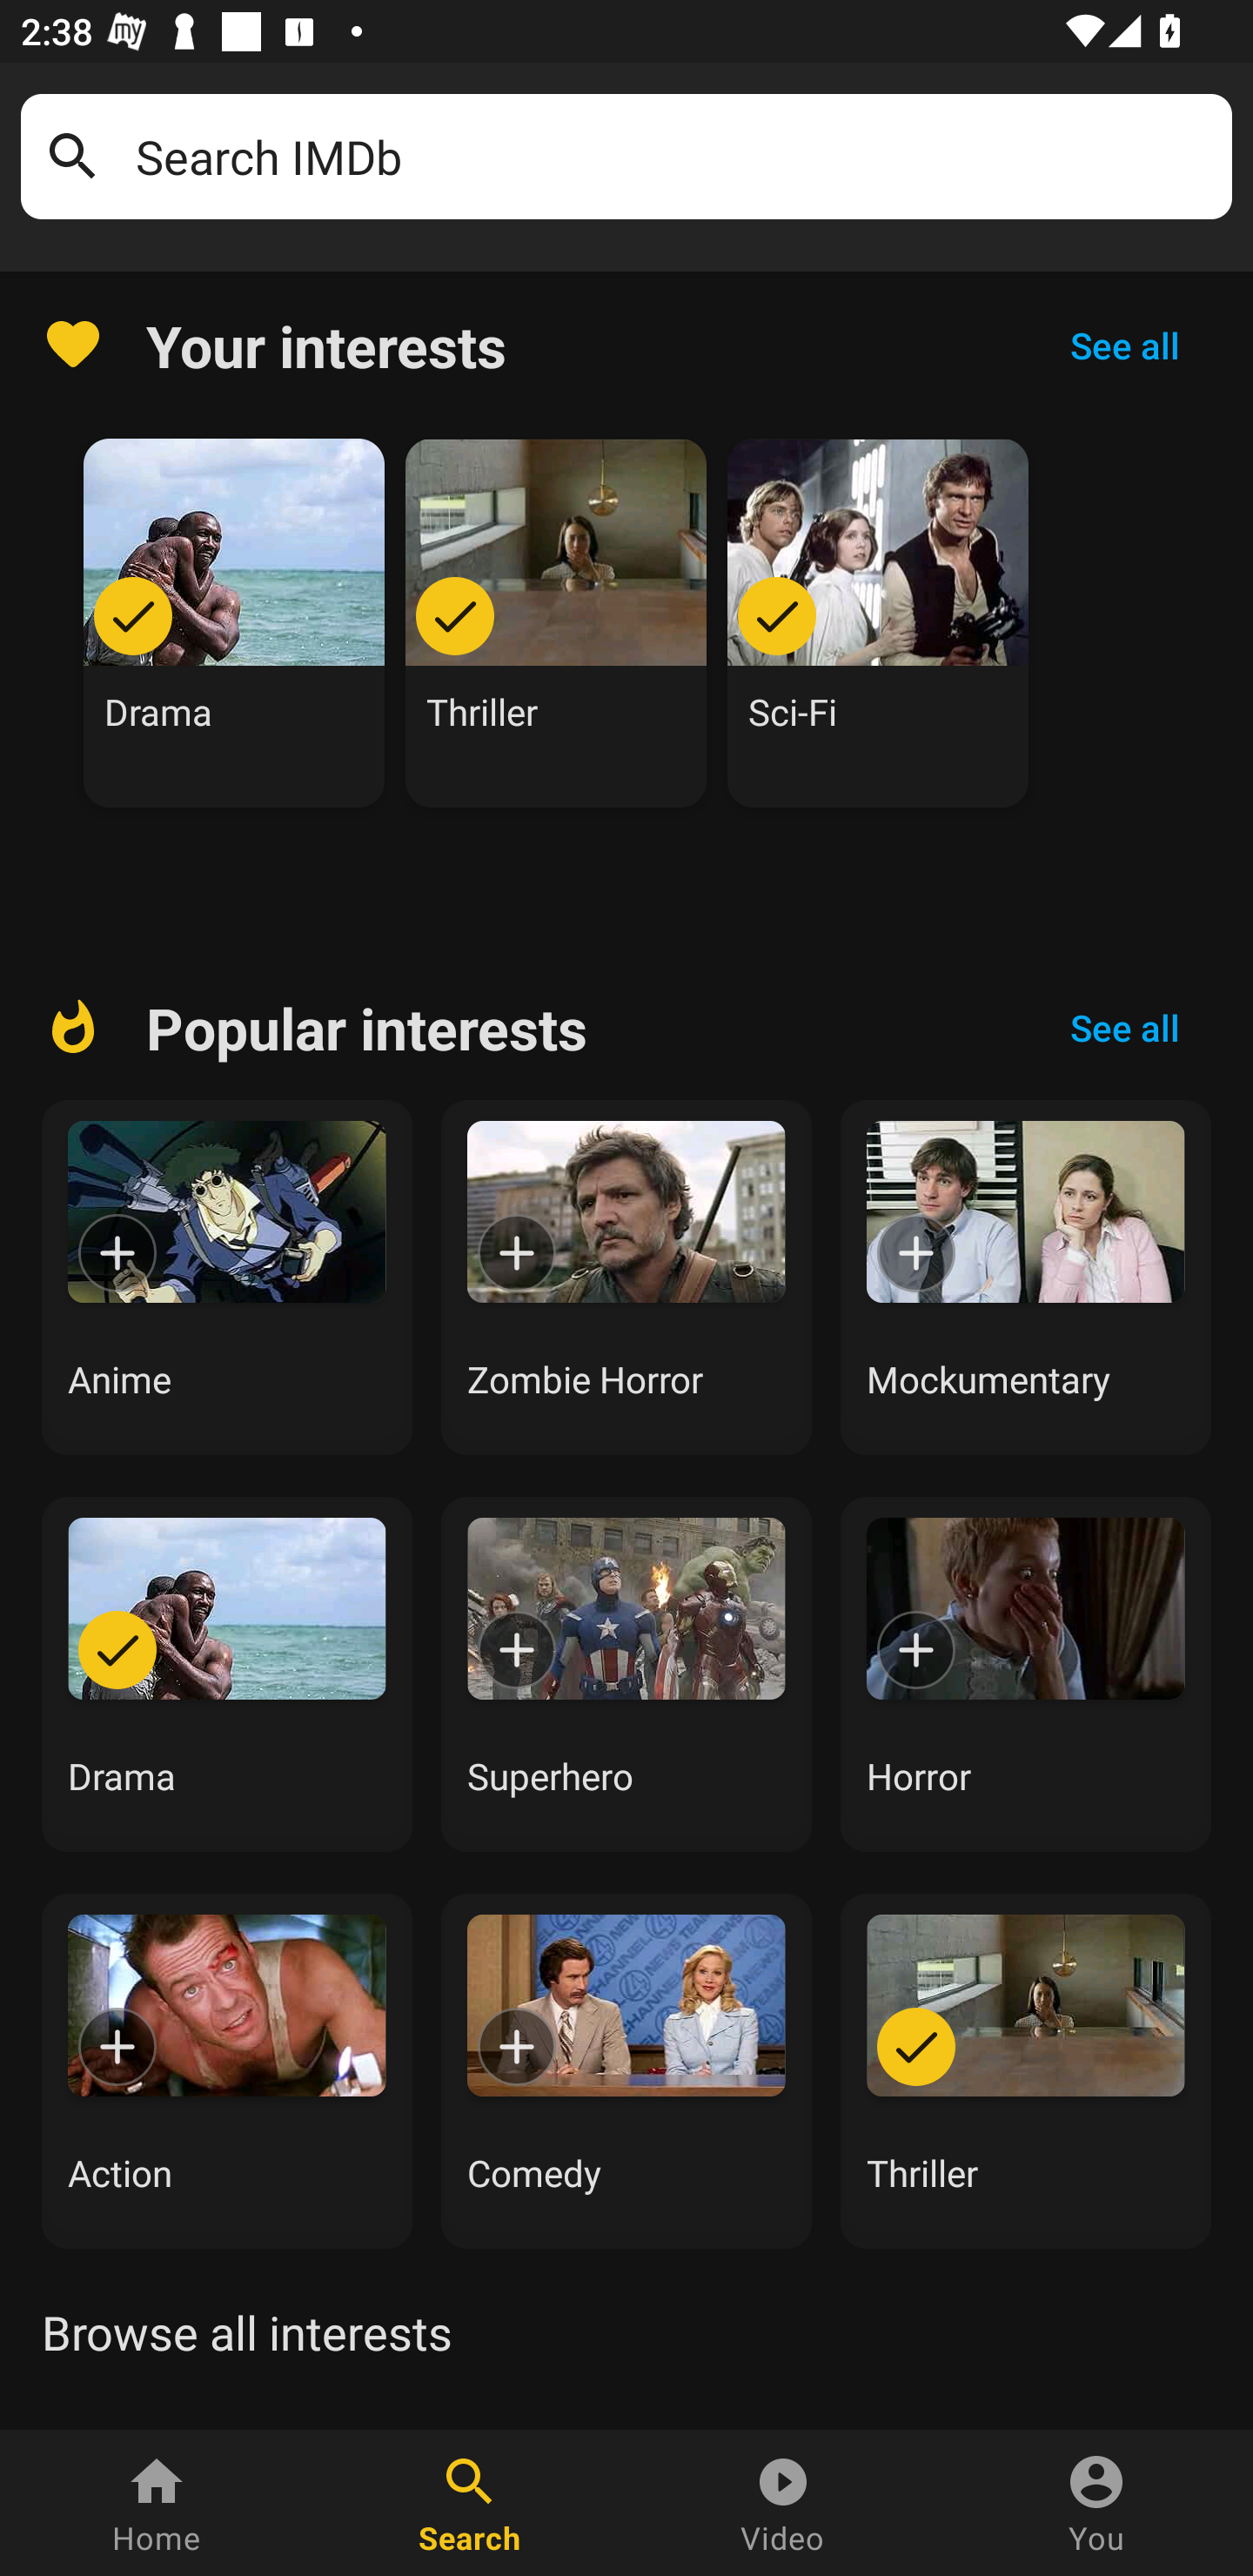 This screenshot has height=2576, width=1253. Describe the element at coordinates (783, 2503) in the screenshot. I see `Video` at that location.